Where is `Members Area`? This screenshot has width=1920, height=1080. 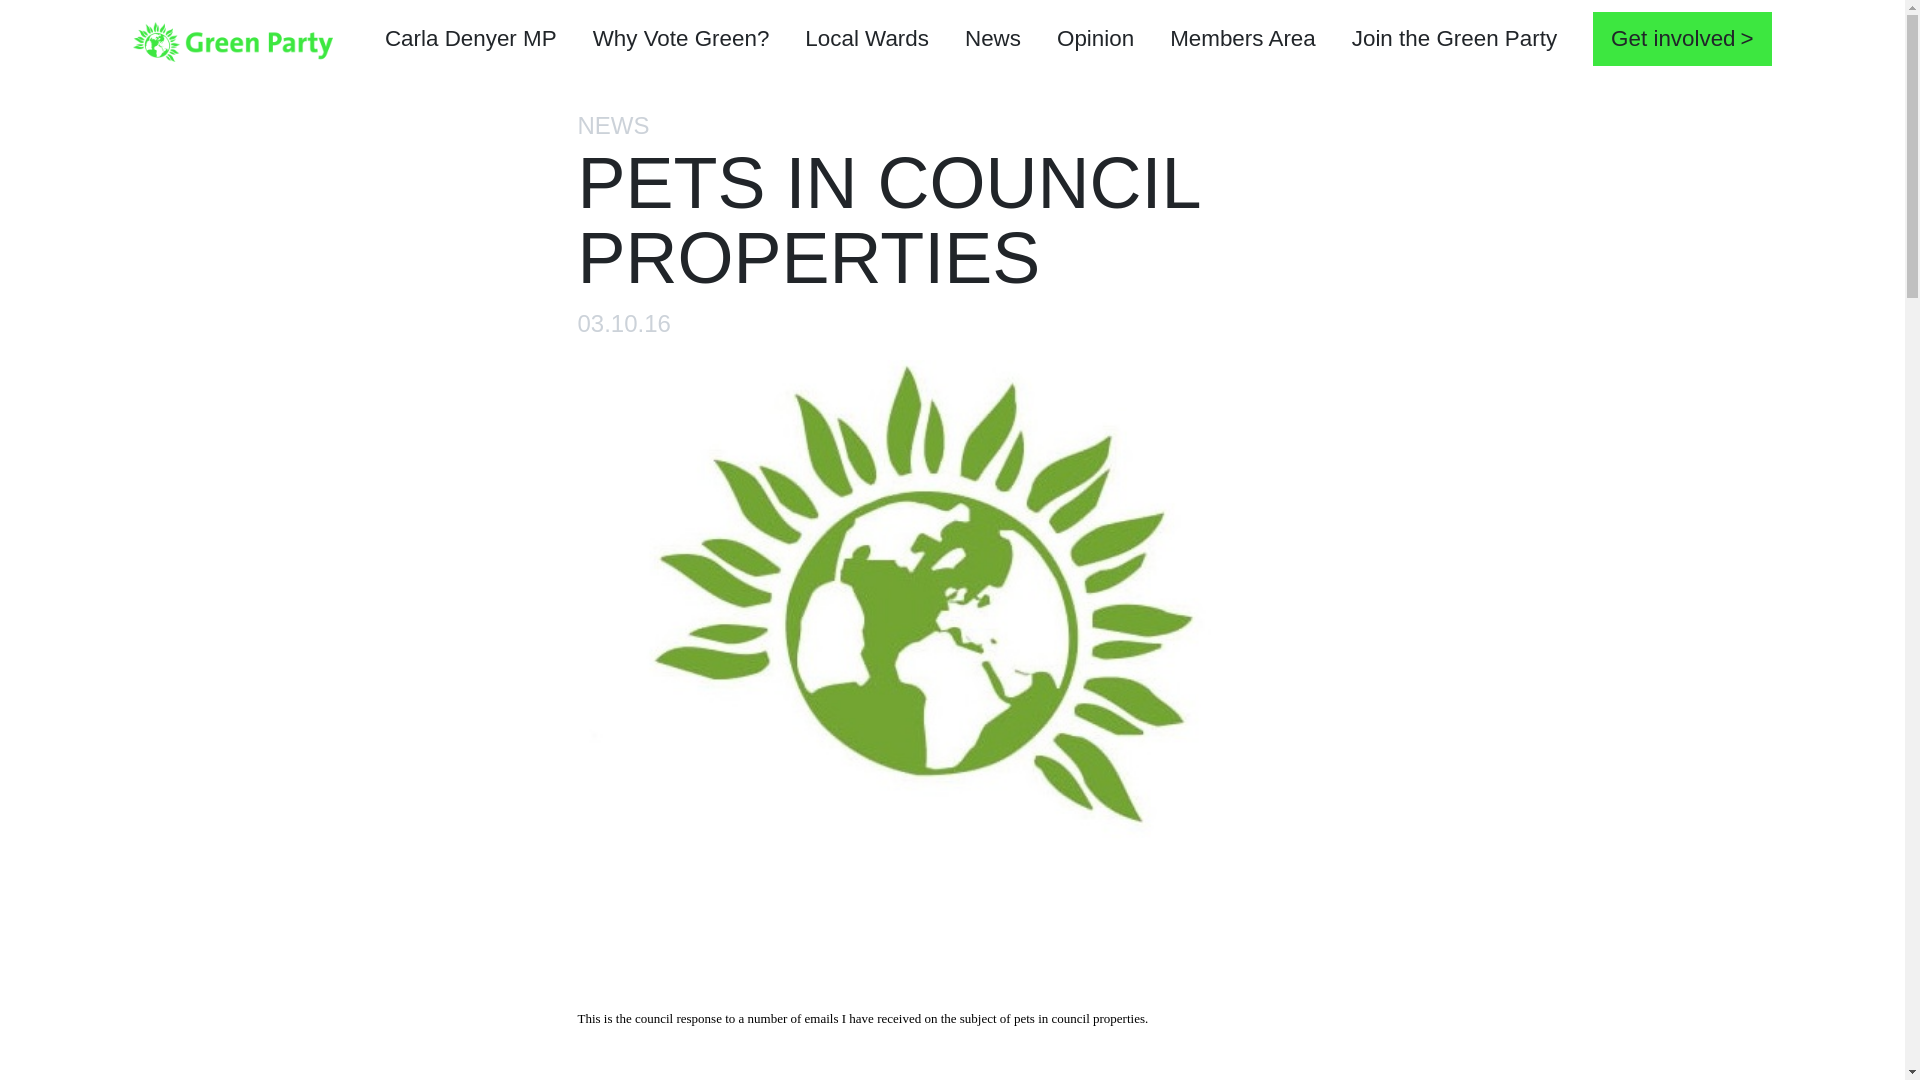
Members Area is located at coordinates (1243, 41).